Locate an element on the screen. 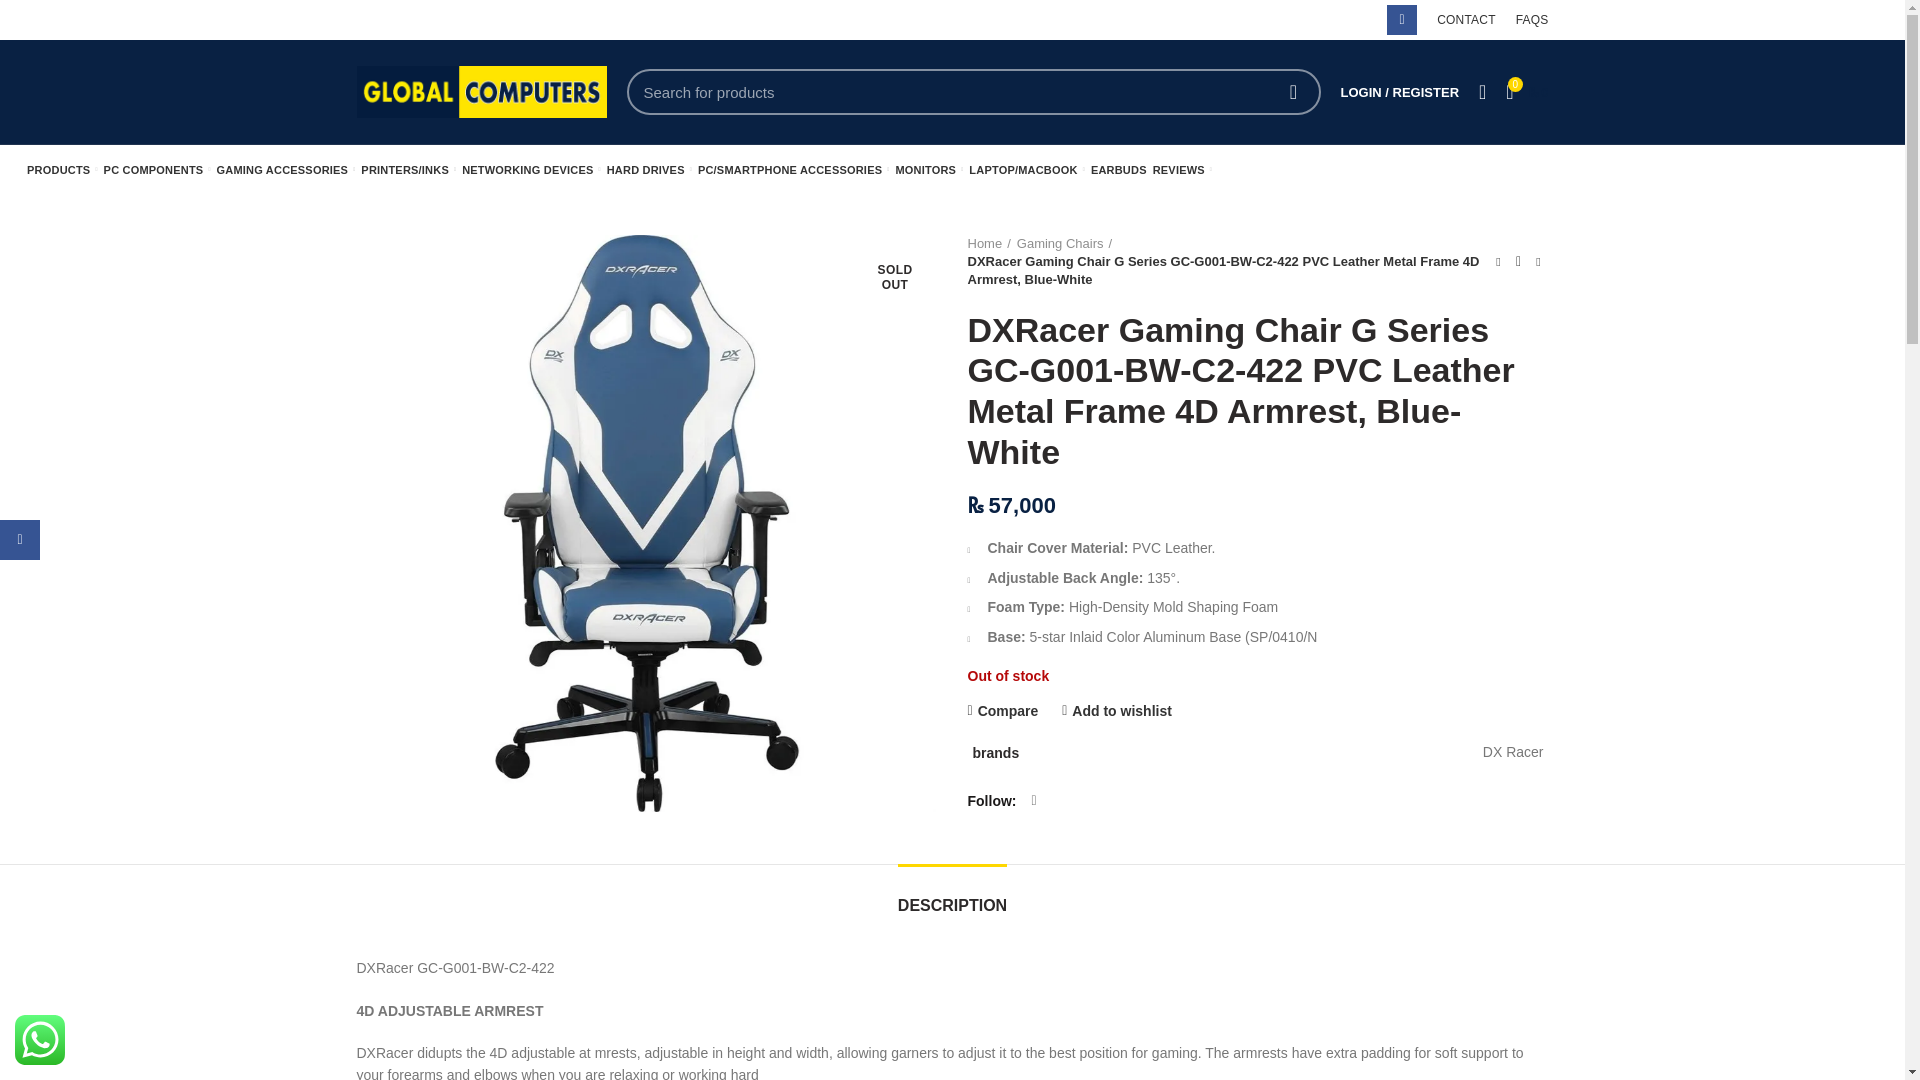  SEARCH is located at coordinates (1294, 92).